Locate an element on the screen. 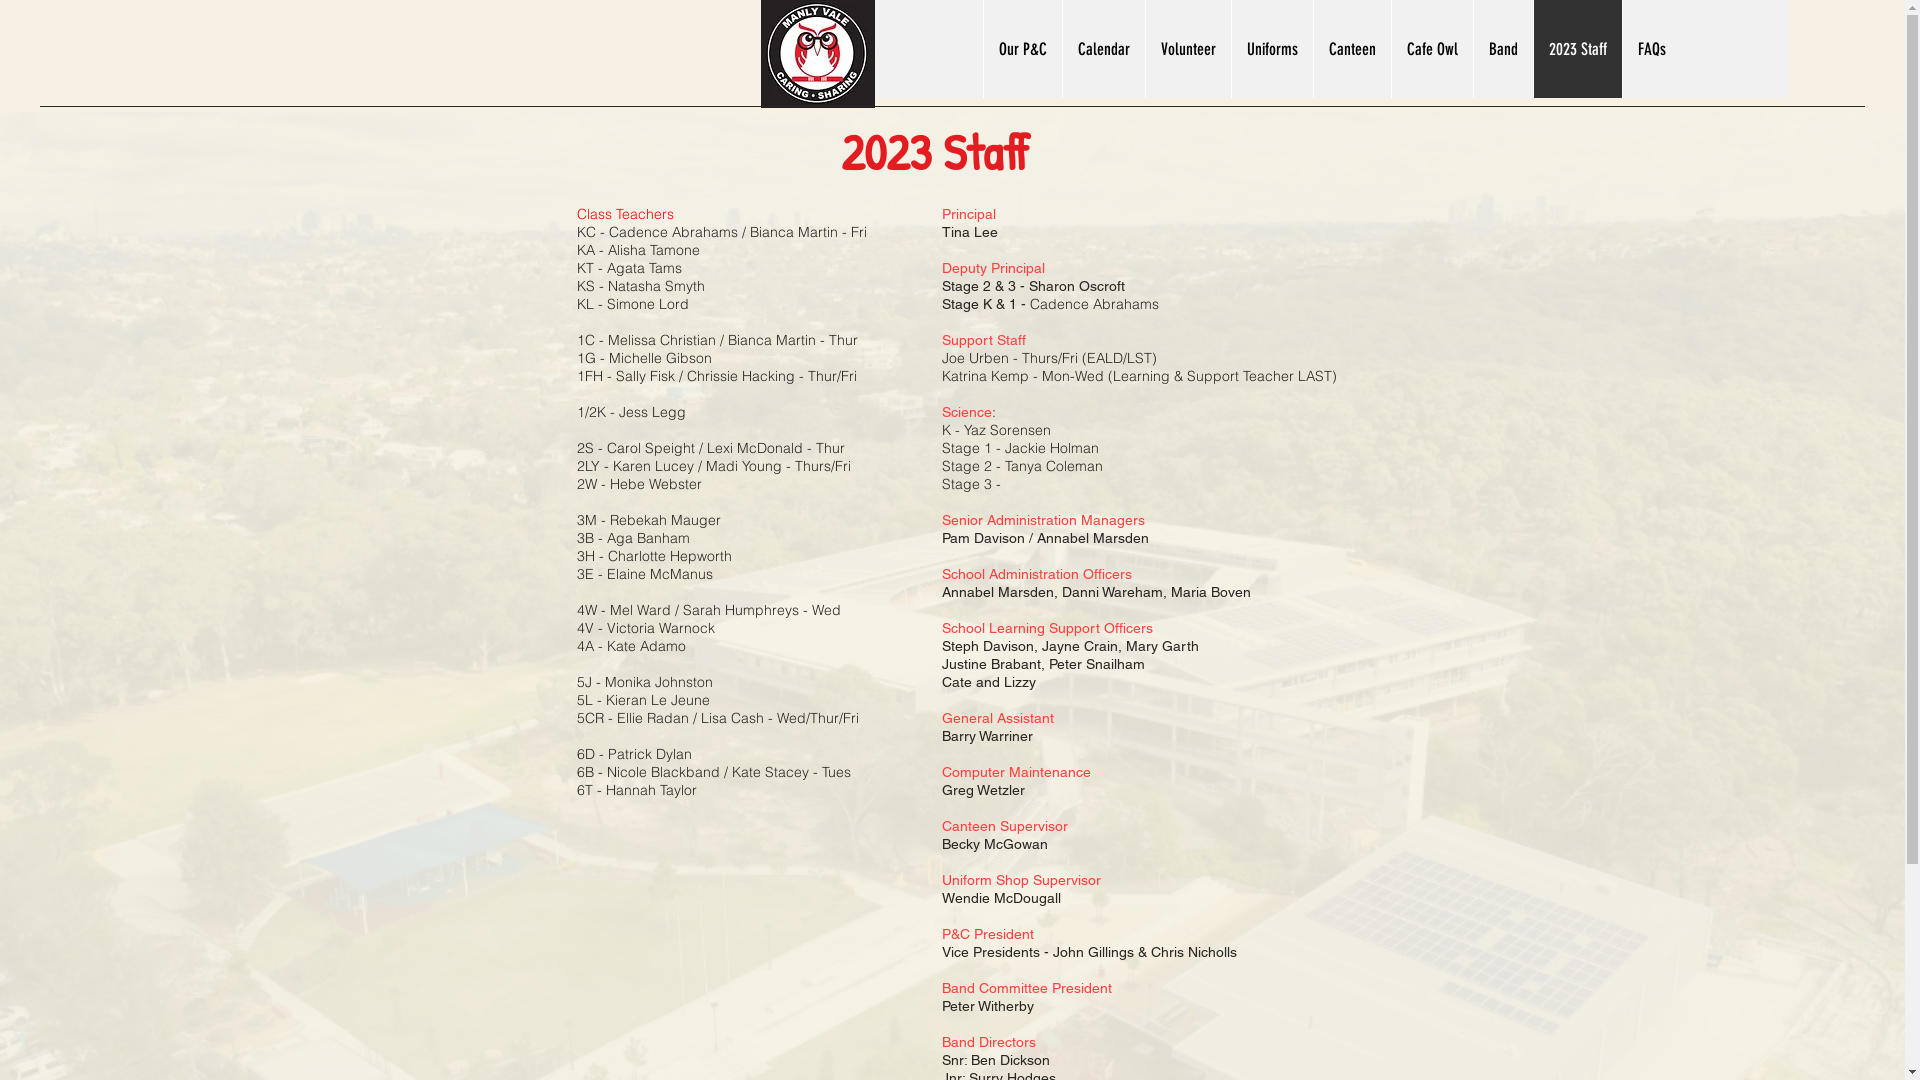 The image size is (1920, 1080). Canteen is located at coordinates (1352, 49).